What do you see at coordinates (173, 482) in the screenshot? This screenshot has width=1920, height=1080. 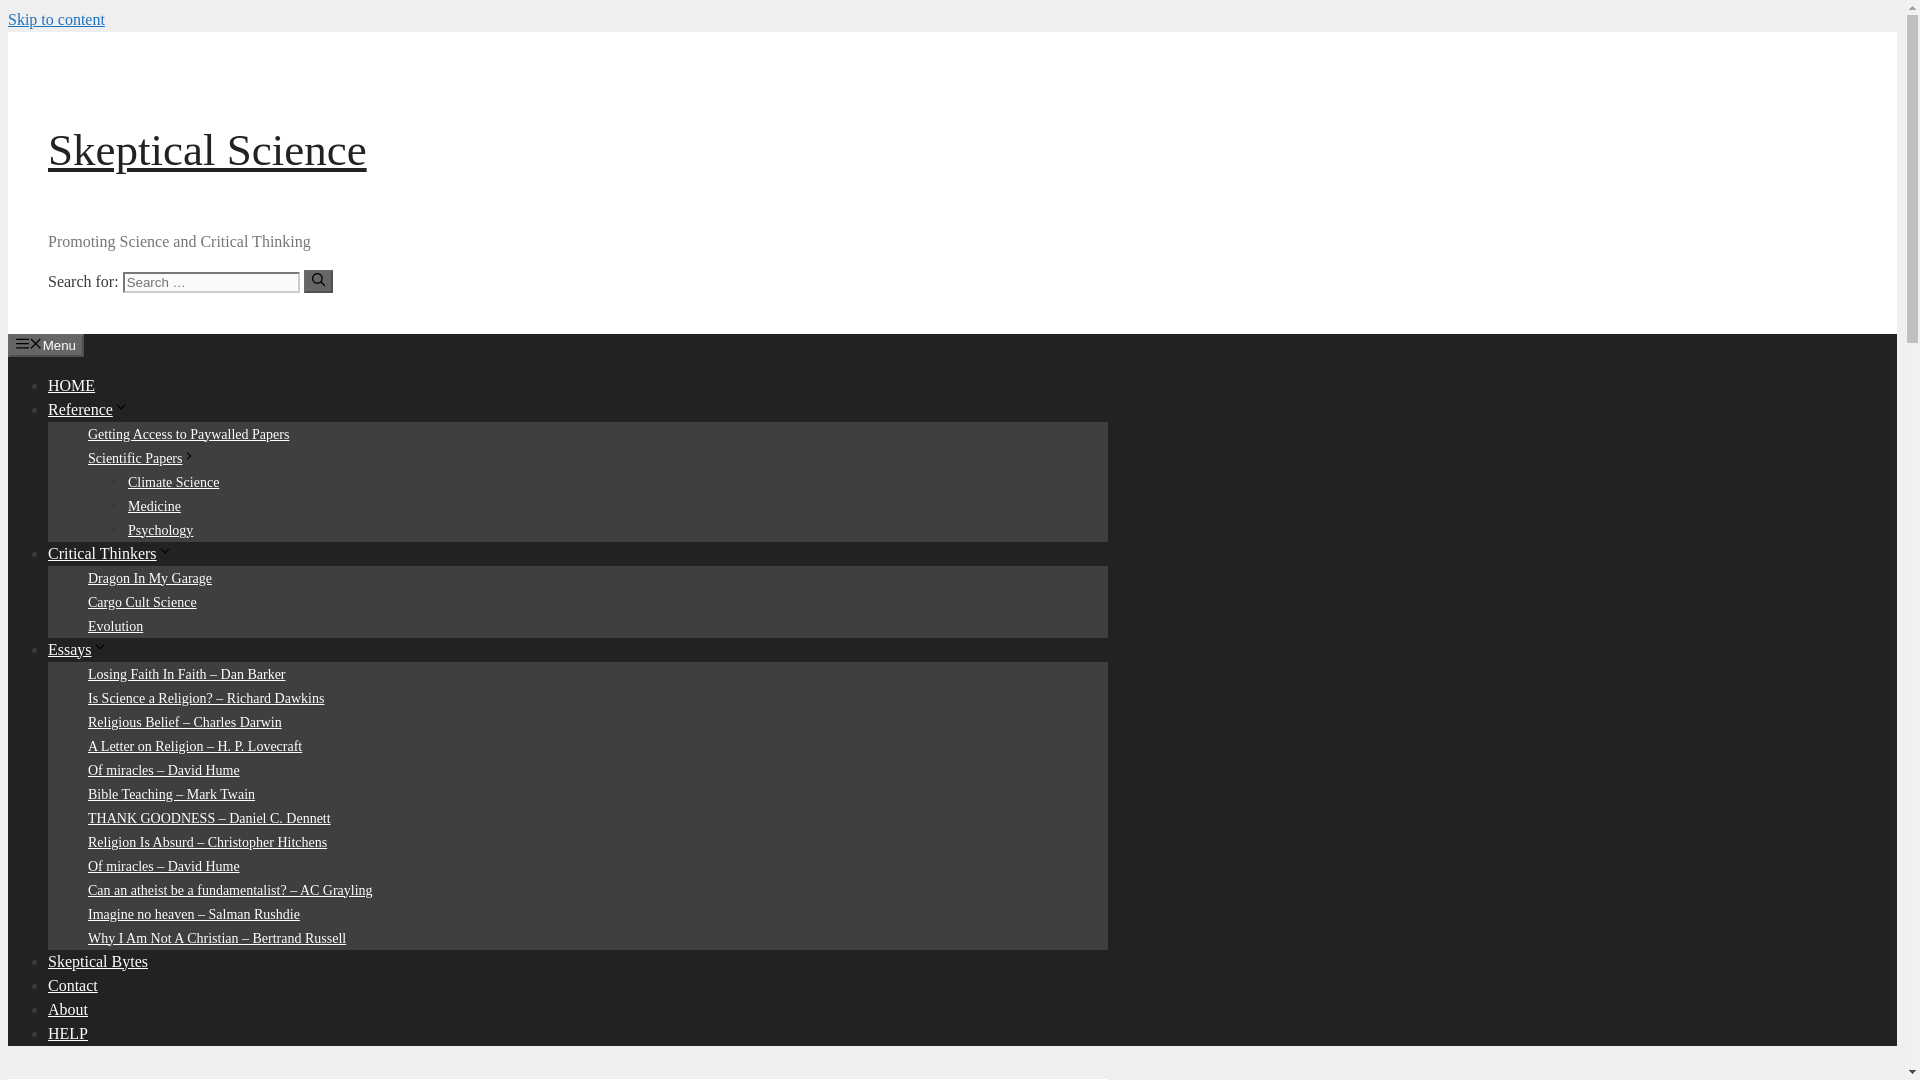 I see `Climate Science` at bounding box center [173, 482].